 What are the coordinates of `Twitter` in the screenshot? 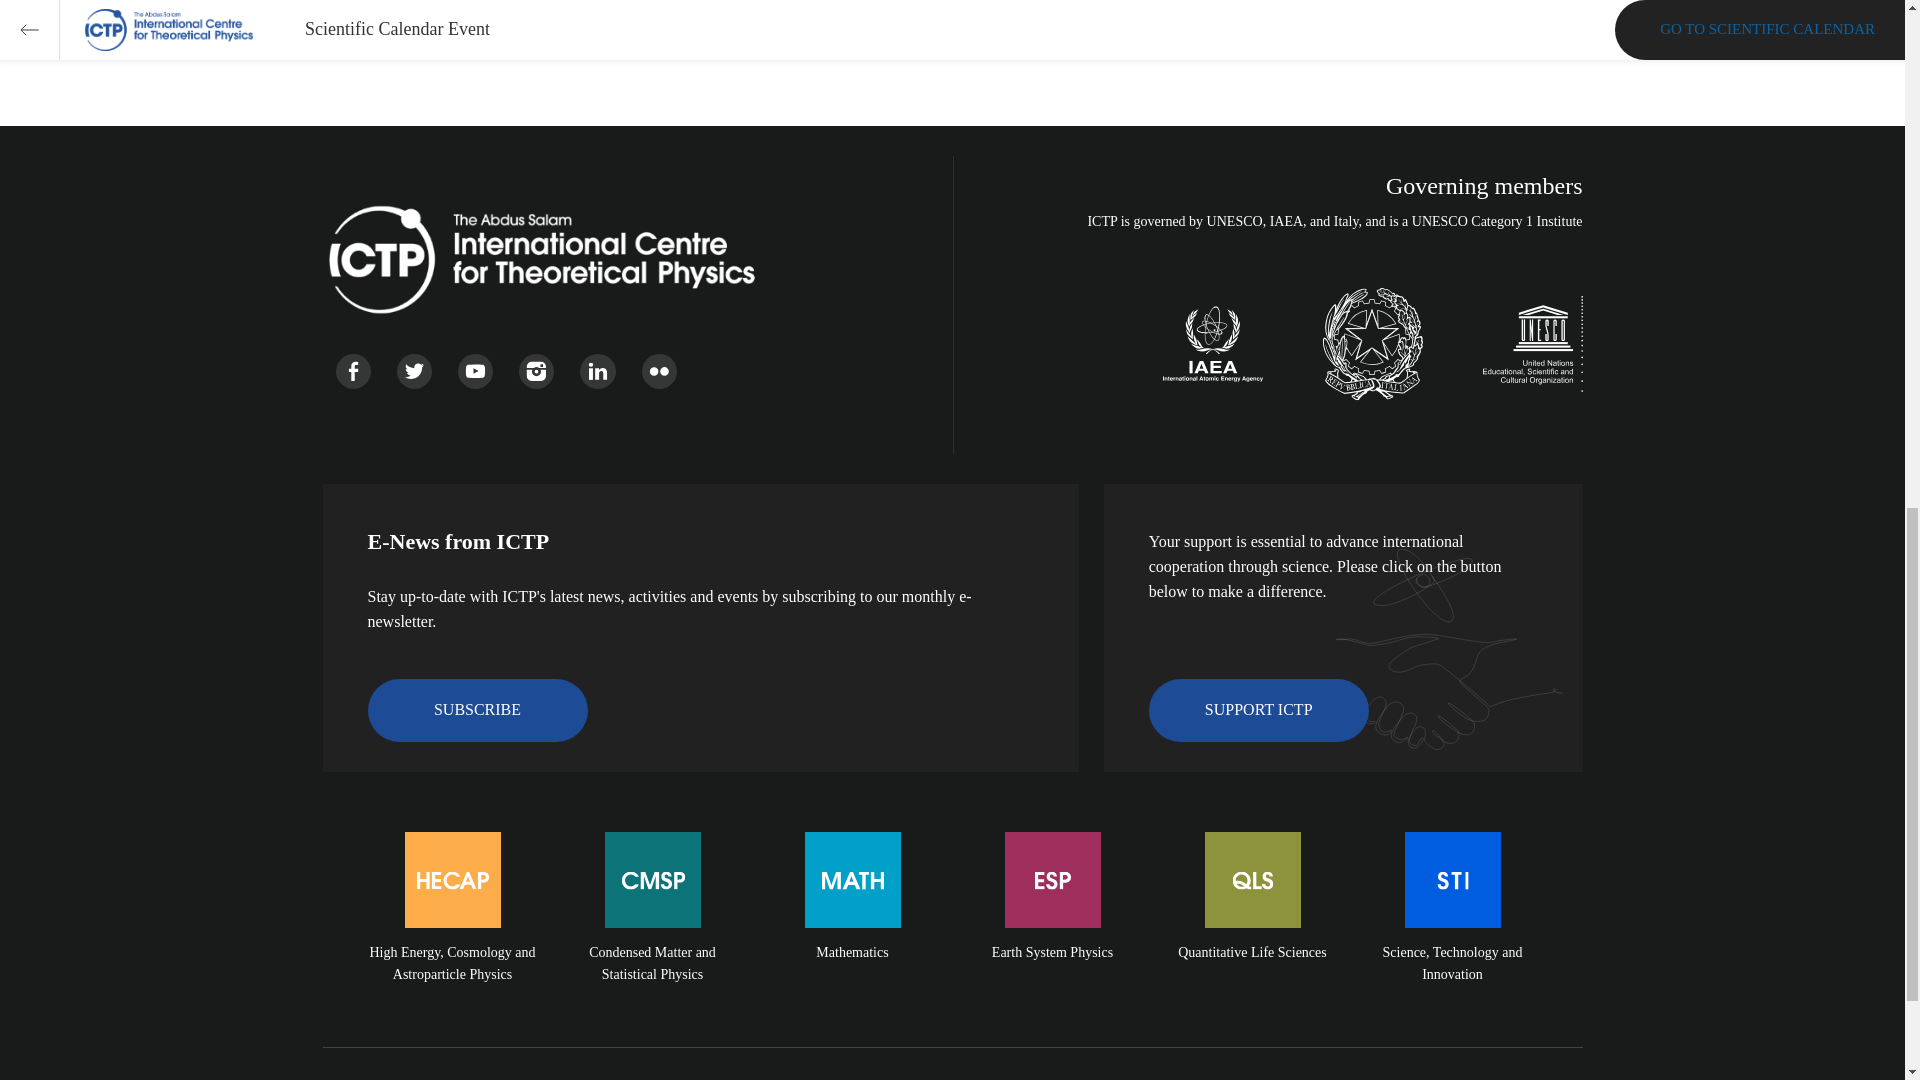 It's located at (414, 371).